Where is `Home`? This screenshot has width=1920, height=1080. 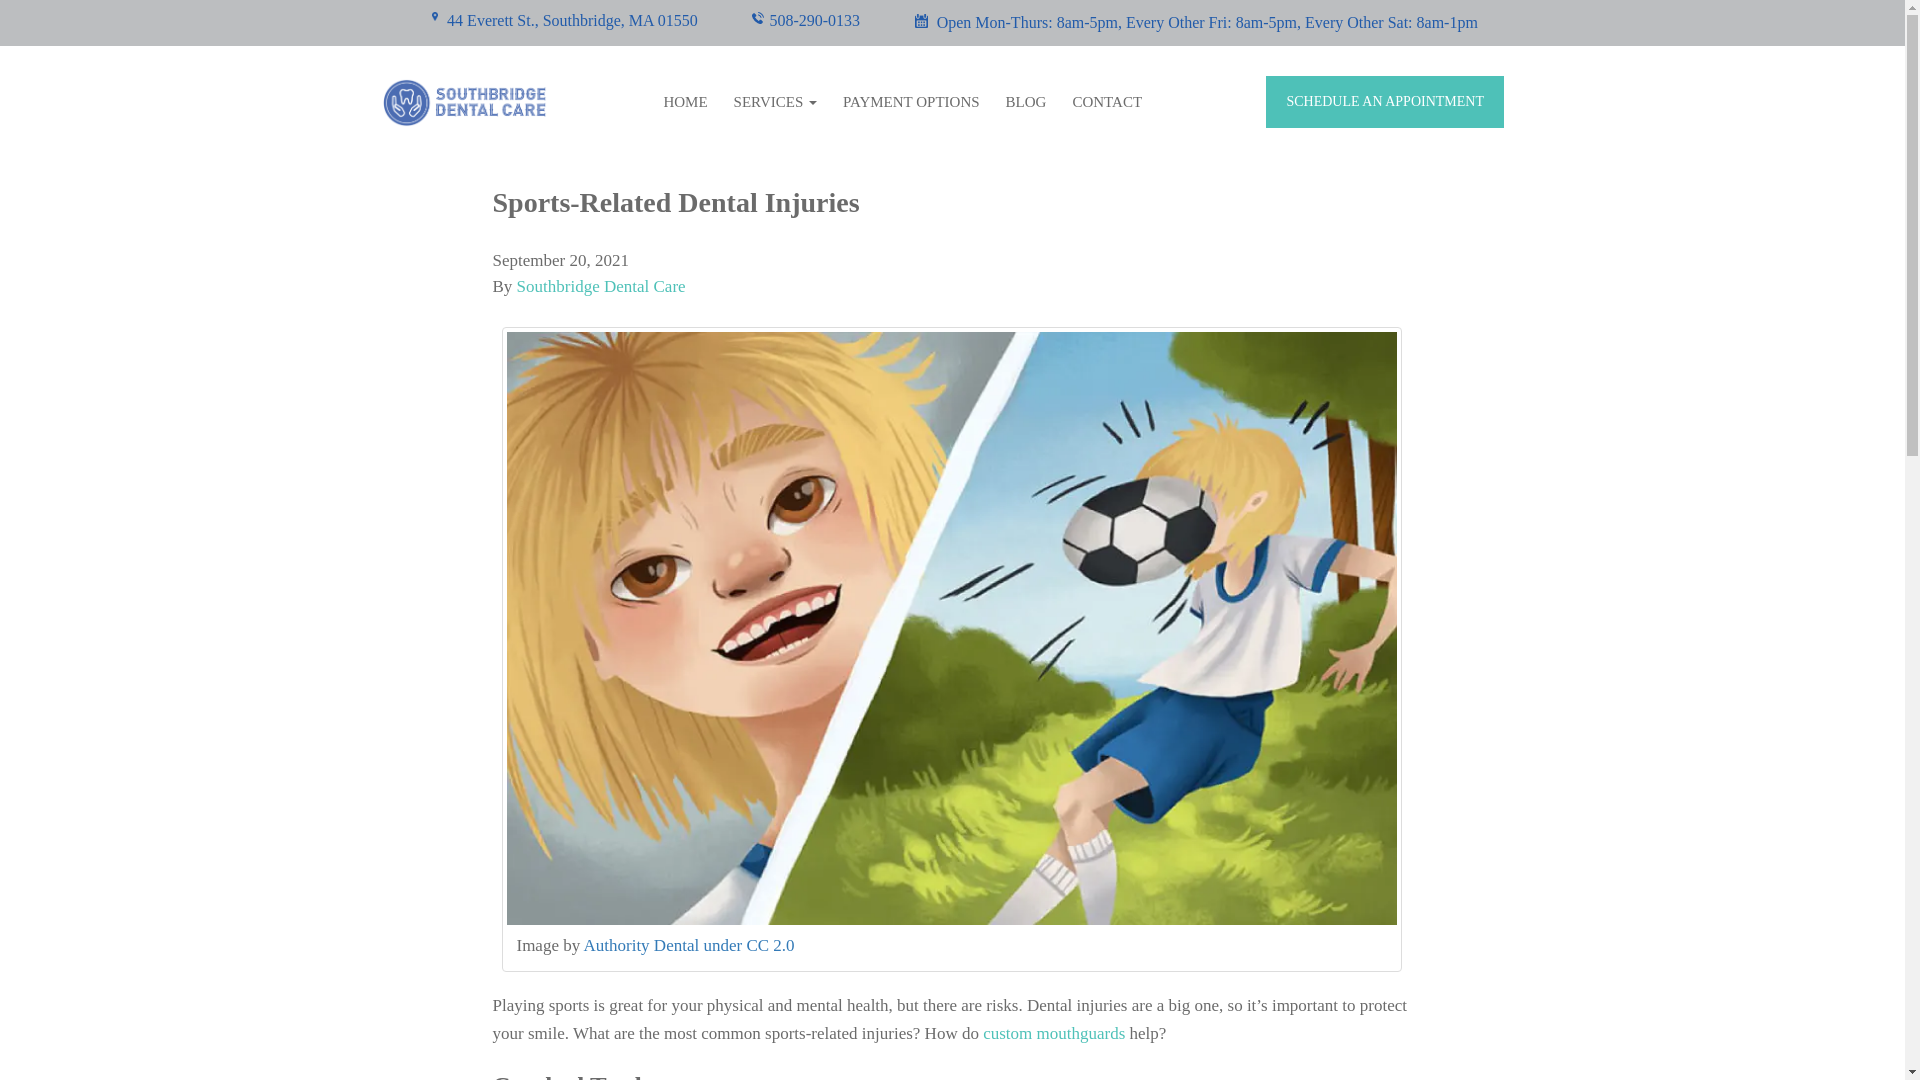
Home is located at coordinates (685, 102).